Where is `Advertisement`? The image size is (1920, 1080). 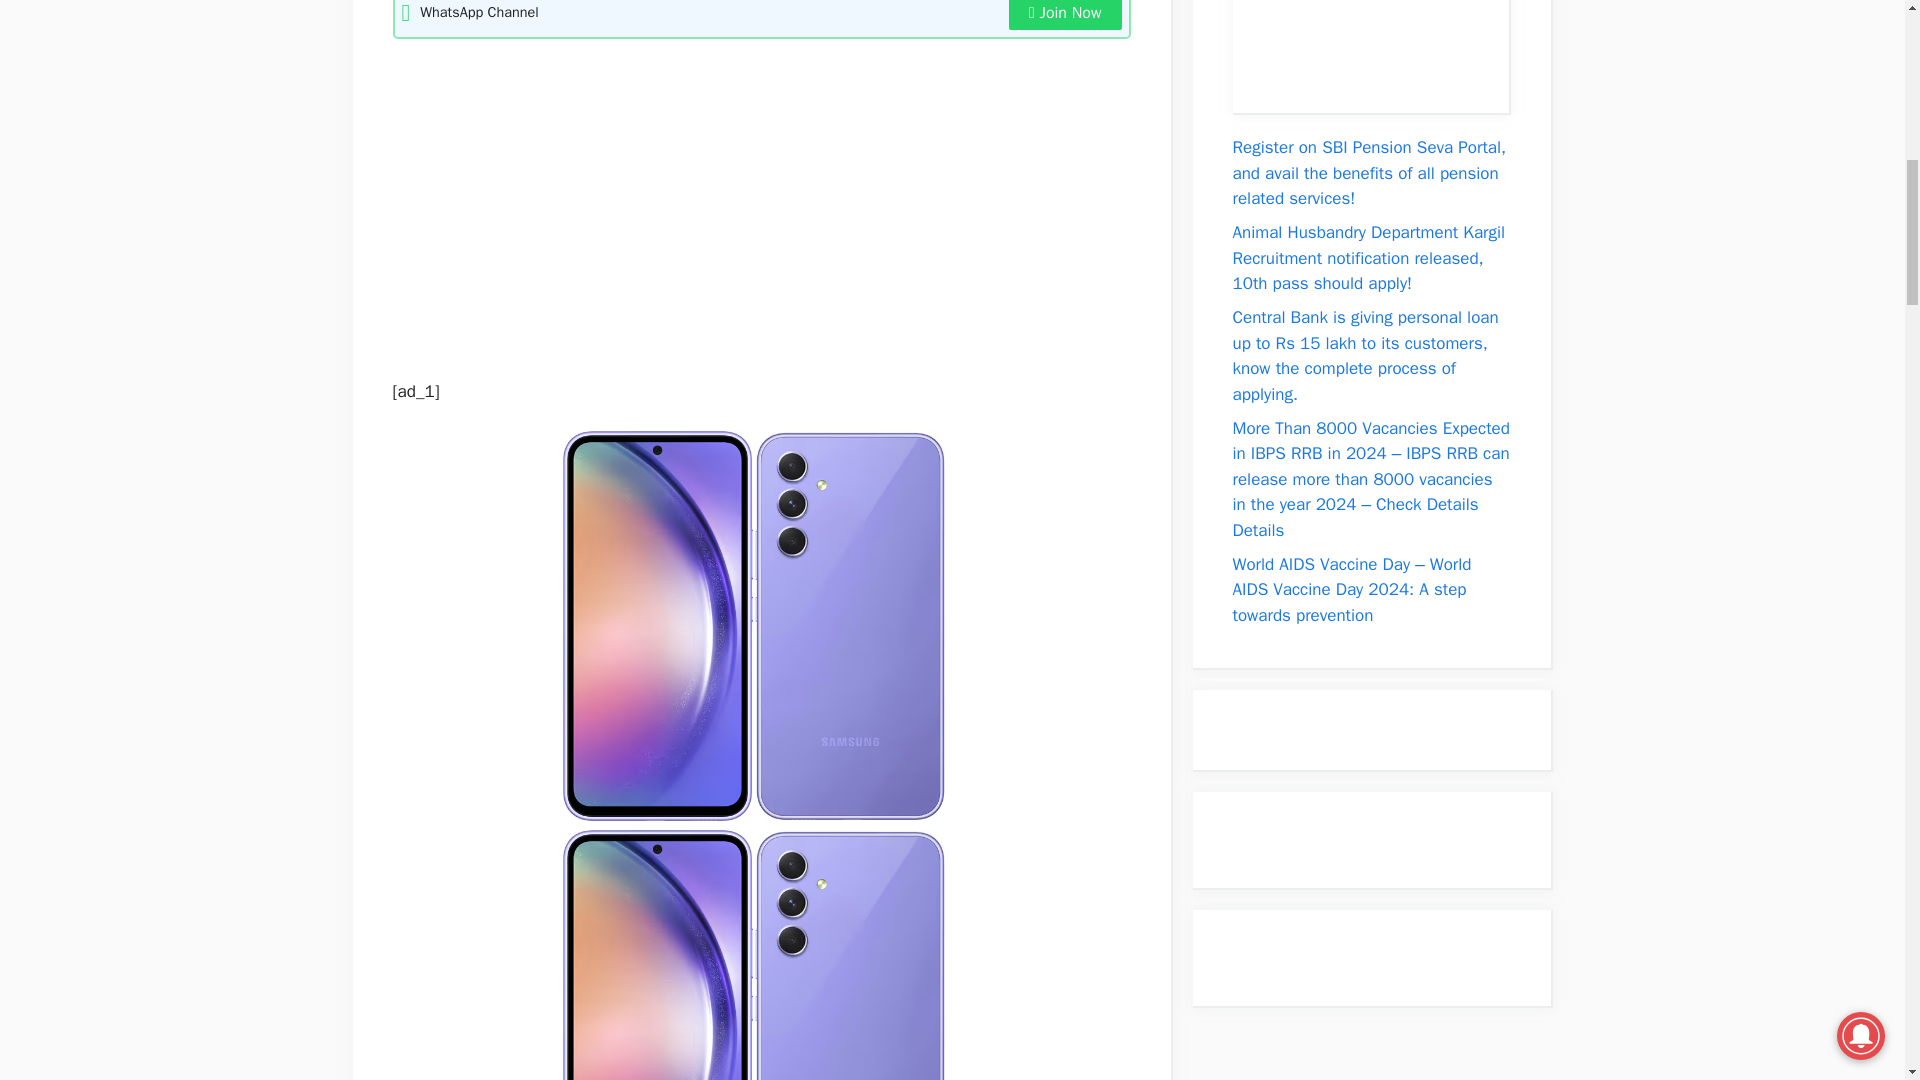
Advertisement is located at coordinates (750, 199).